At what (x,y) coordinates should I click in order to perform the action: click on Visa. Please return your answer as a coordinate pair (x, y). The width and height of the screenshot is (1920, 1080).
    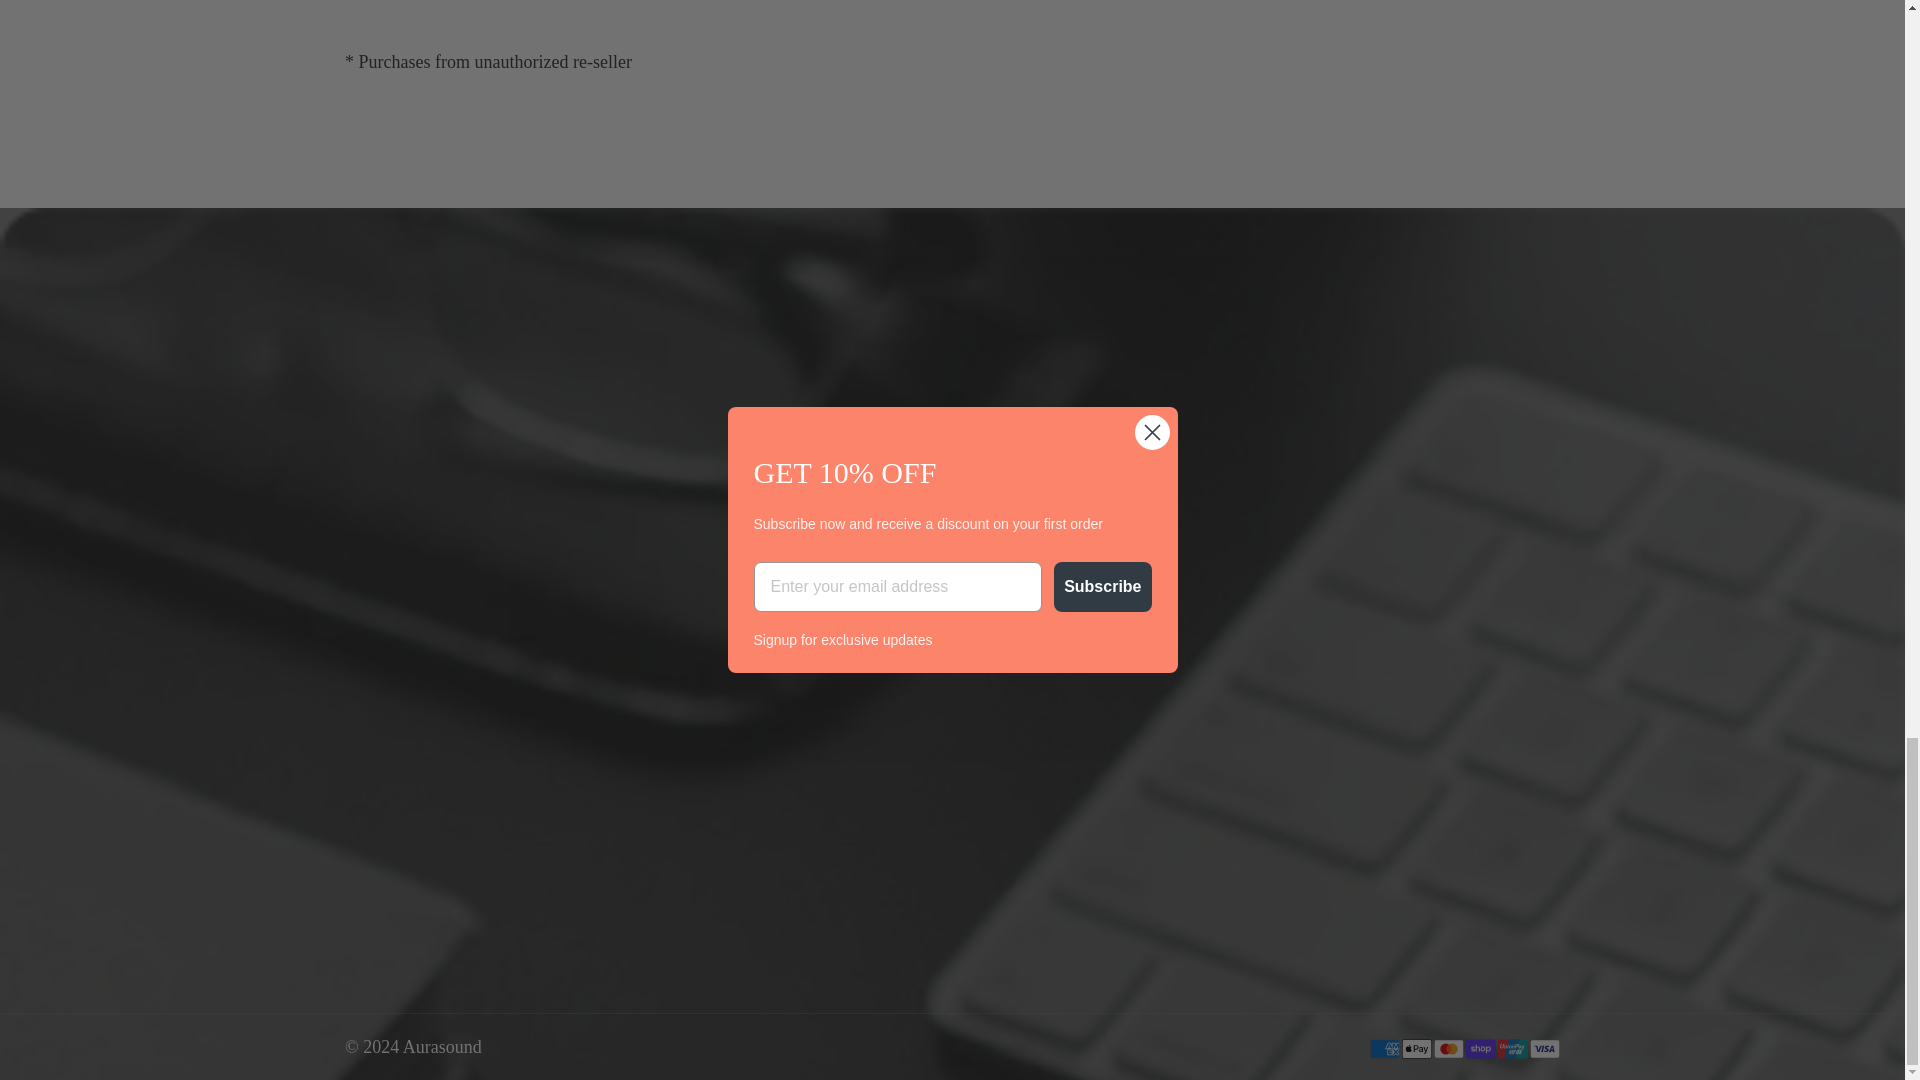
    Looking at the image, I should click on (1544, 1048).